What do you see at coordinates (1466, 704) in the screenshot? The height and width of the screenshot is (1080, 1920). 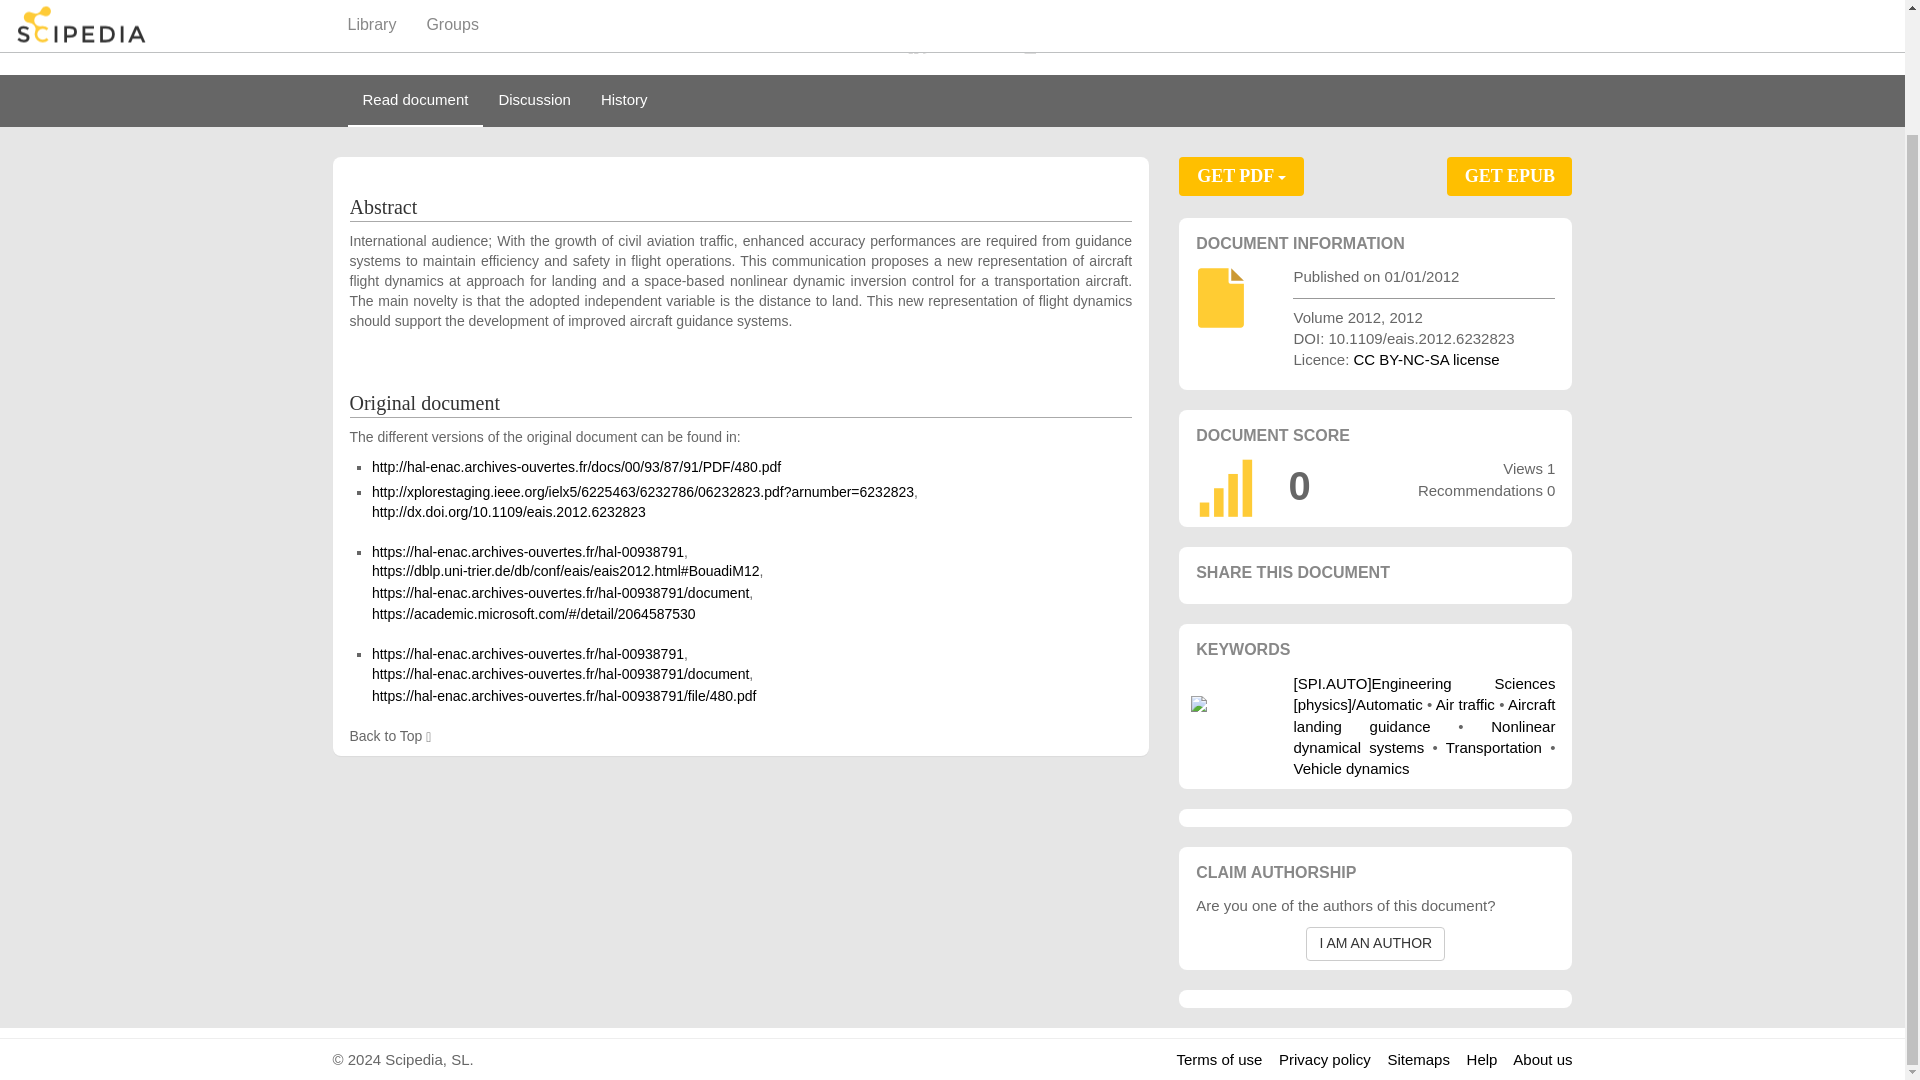 I see `Air traffic` at bounding box center [1466, 704].